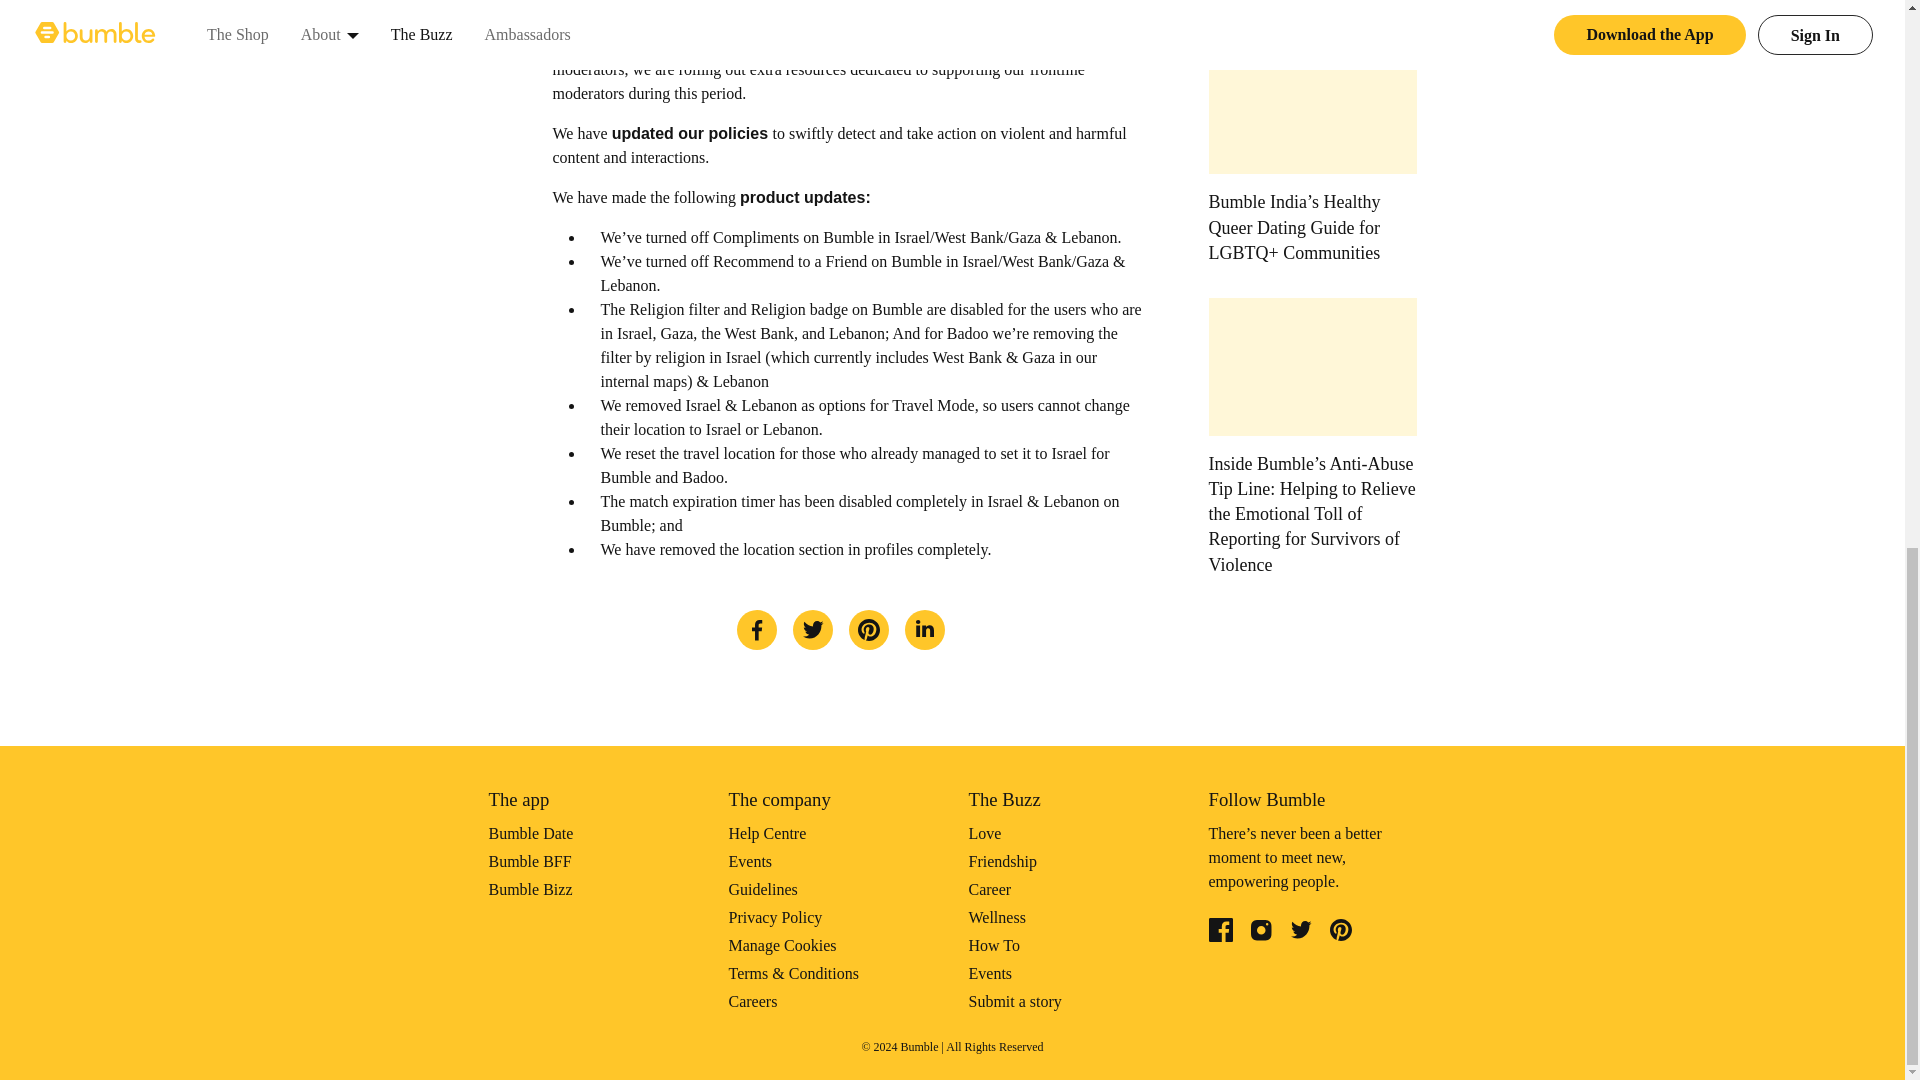 This screenshot has height=1080, width=1920. Describe the element at coordinates (989, 973) in the screenshot. I see `Events` at that location.